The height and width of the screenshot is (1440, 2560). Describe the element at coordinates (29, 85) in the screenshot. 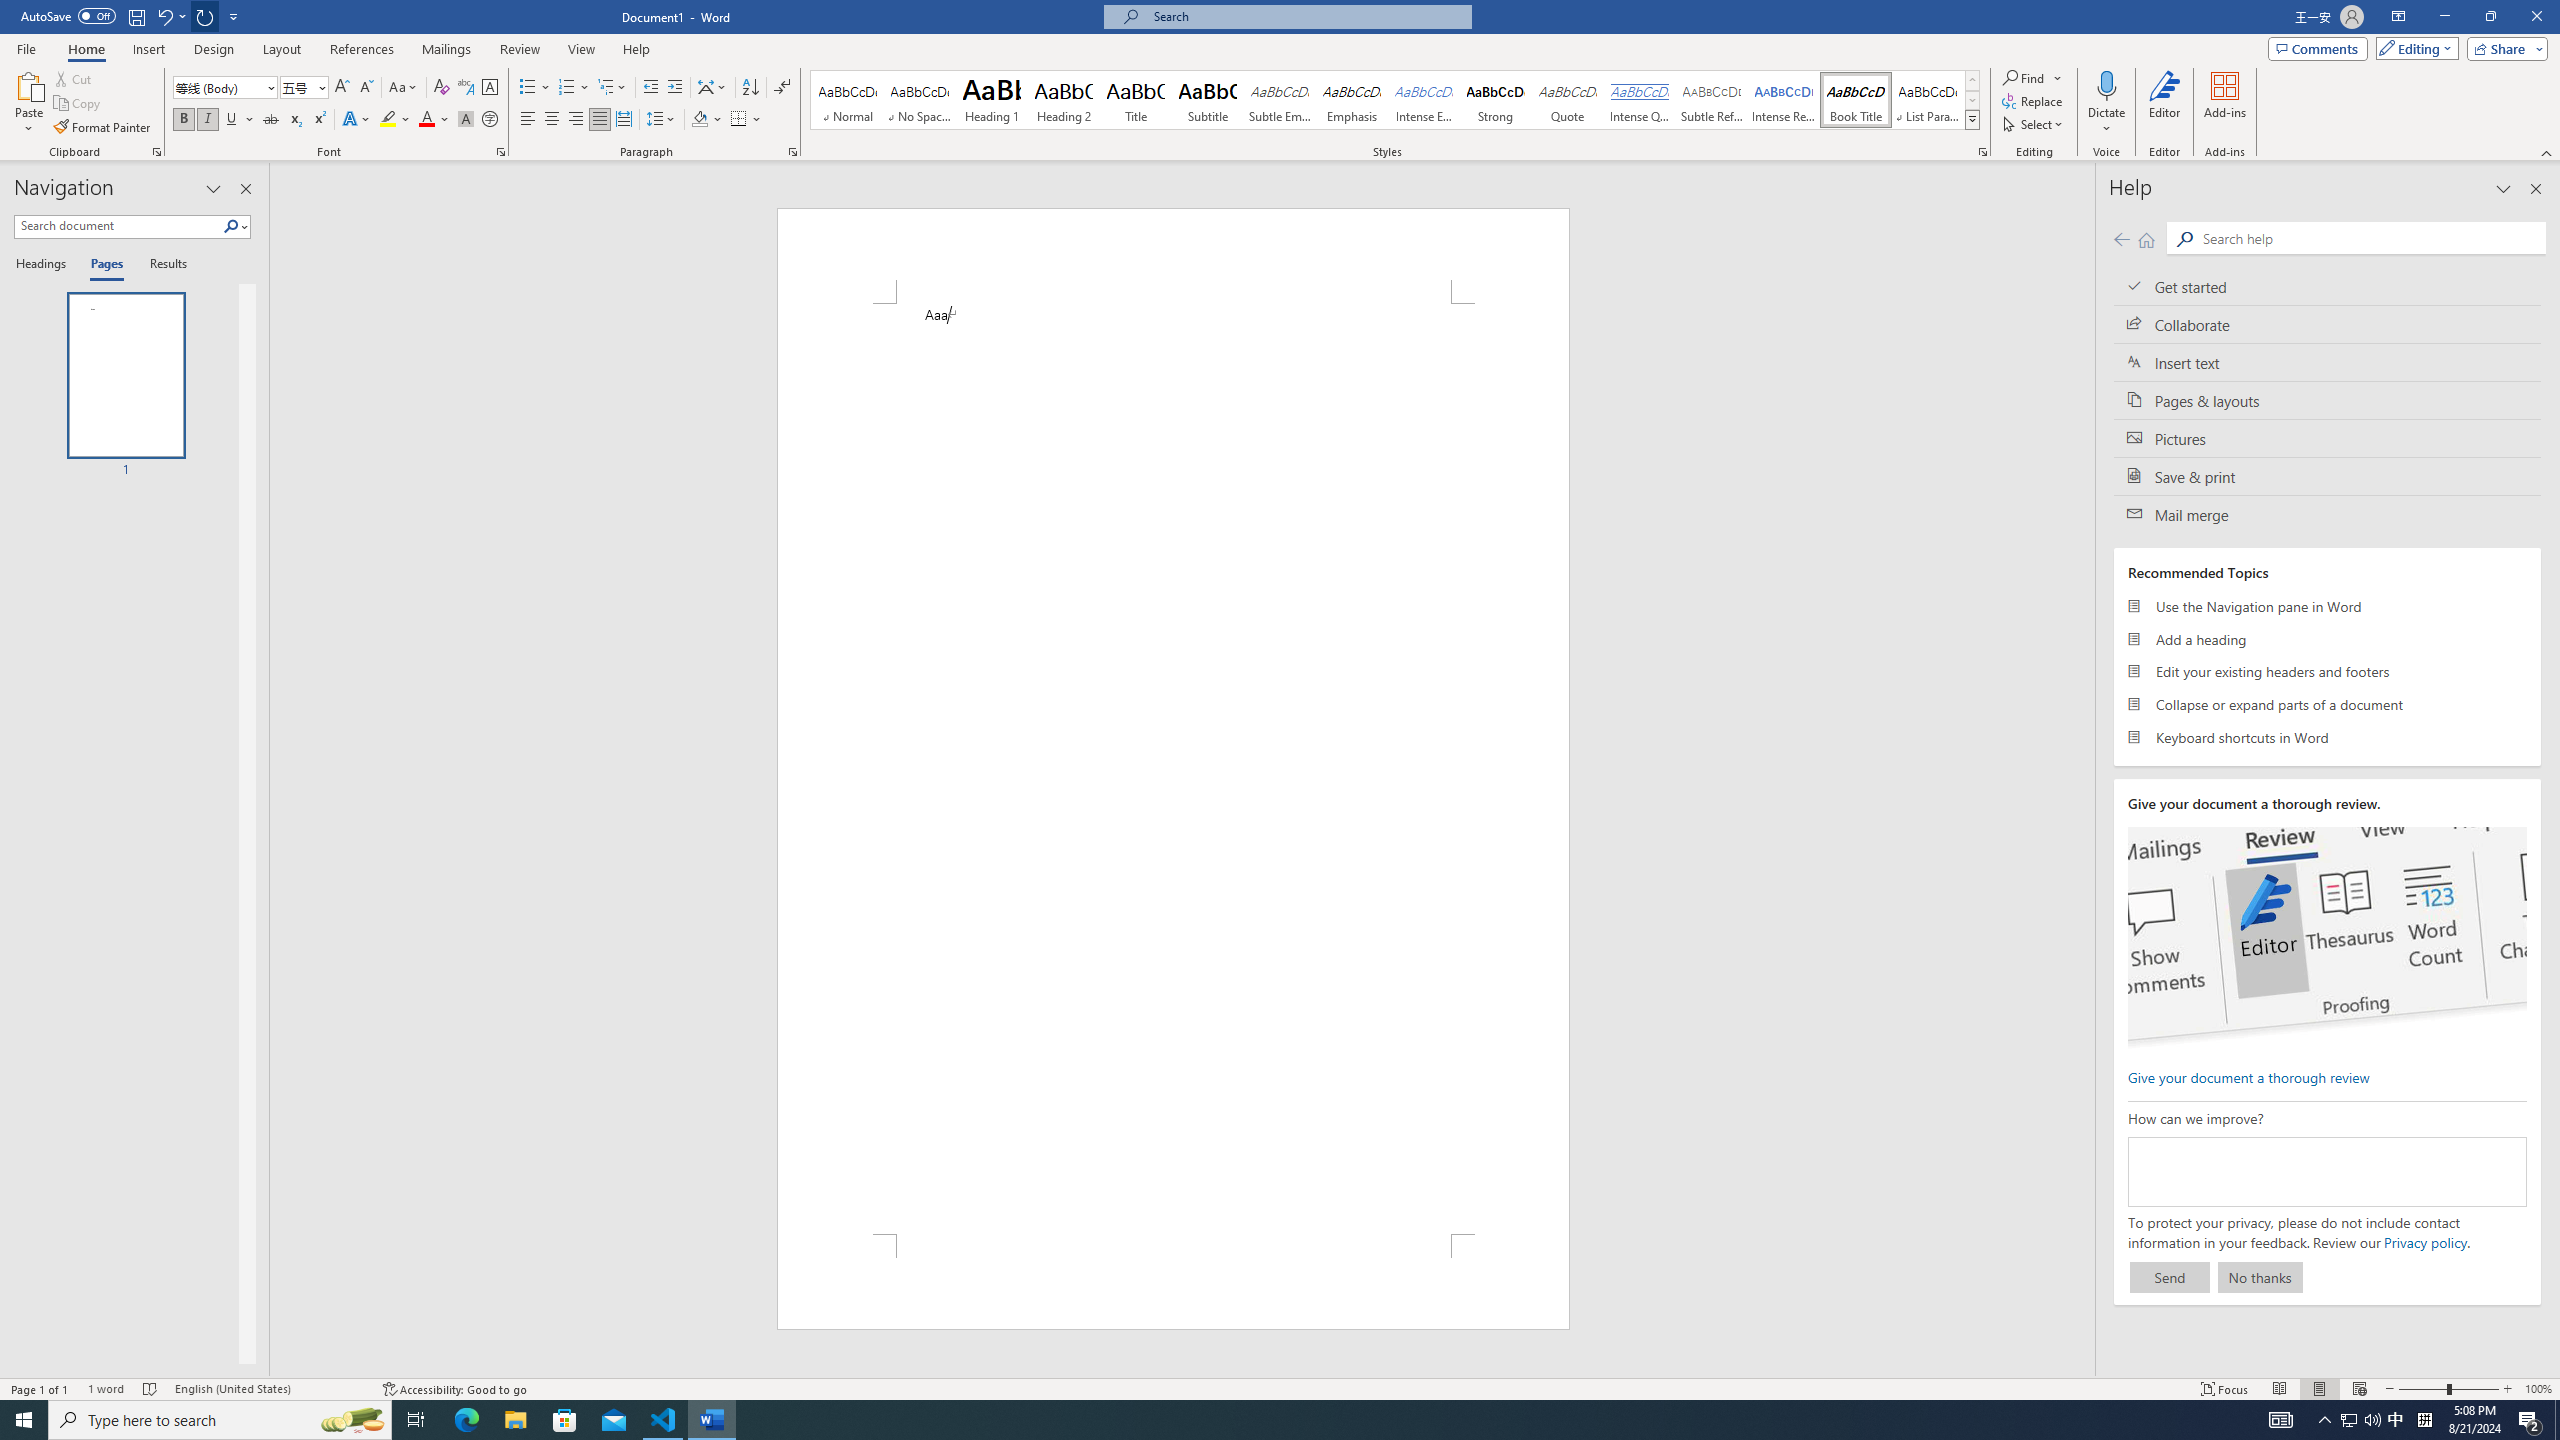

I see `Paste` at that location.